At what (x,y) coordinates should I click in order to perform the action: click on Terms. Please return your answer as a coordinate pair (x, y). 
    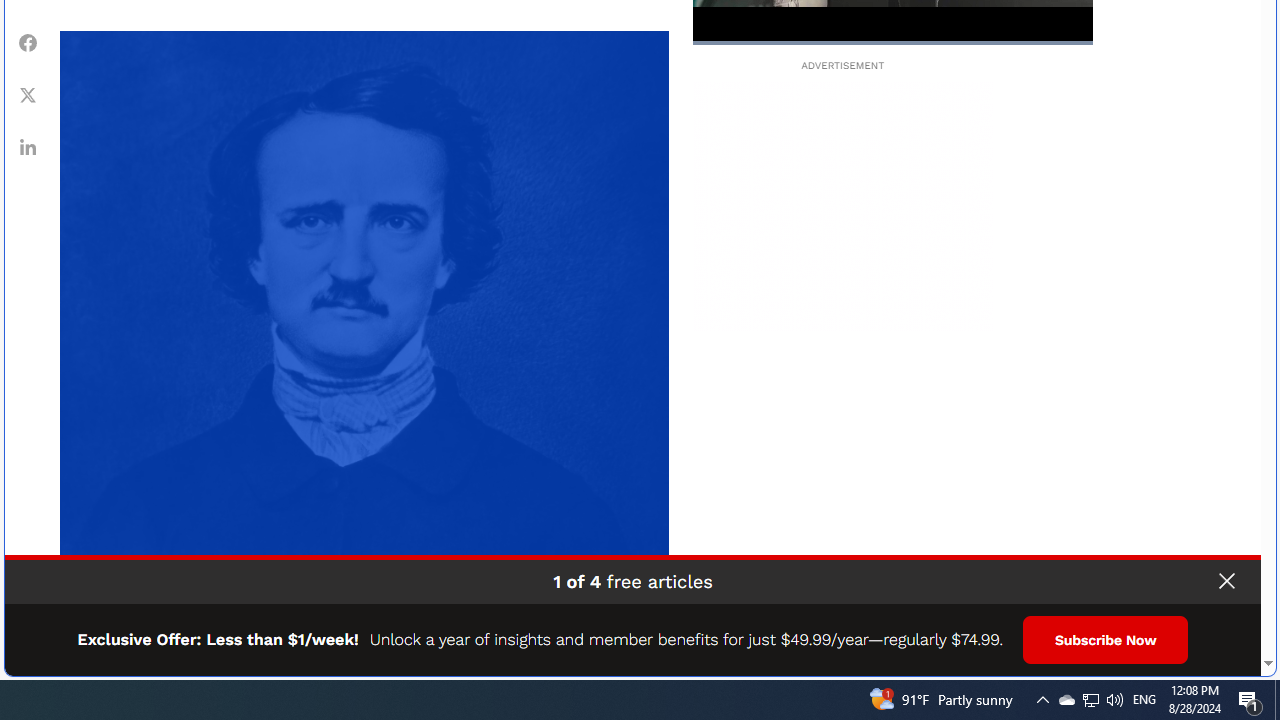
    Looking at the image, I should click on (1242, 654).